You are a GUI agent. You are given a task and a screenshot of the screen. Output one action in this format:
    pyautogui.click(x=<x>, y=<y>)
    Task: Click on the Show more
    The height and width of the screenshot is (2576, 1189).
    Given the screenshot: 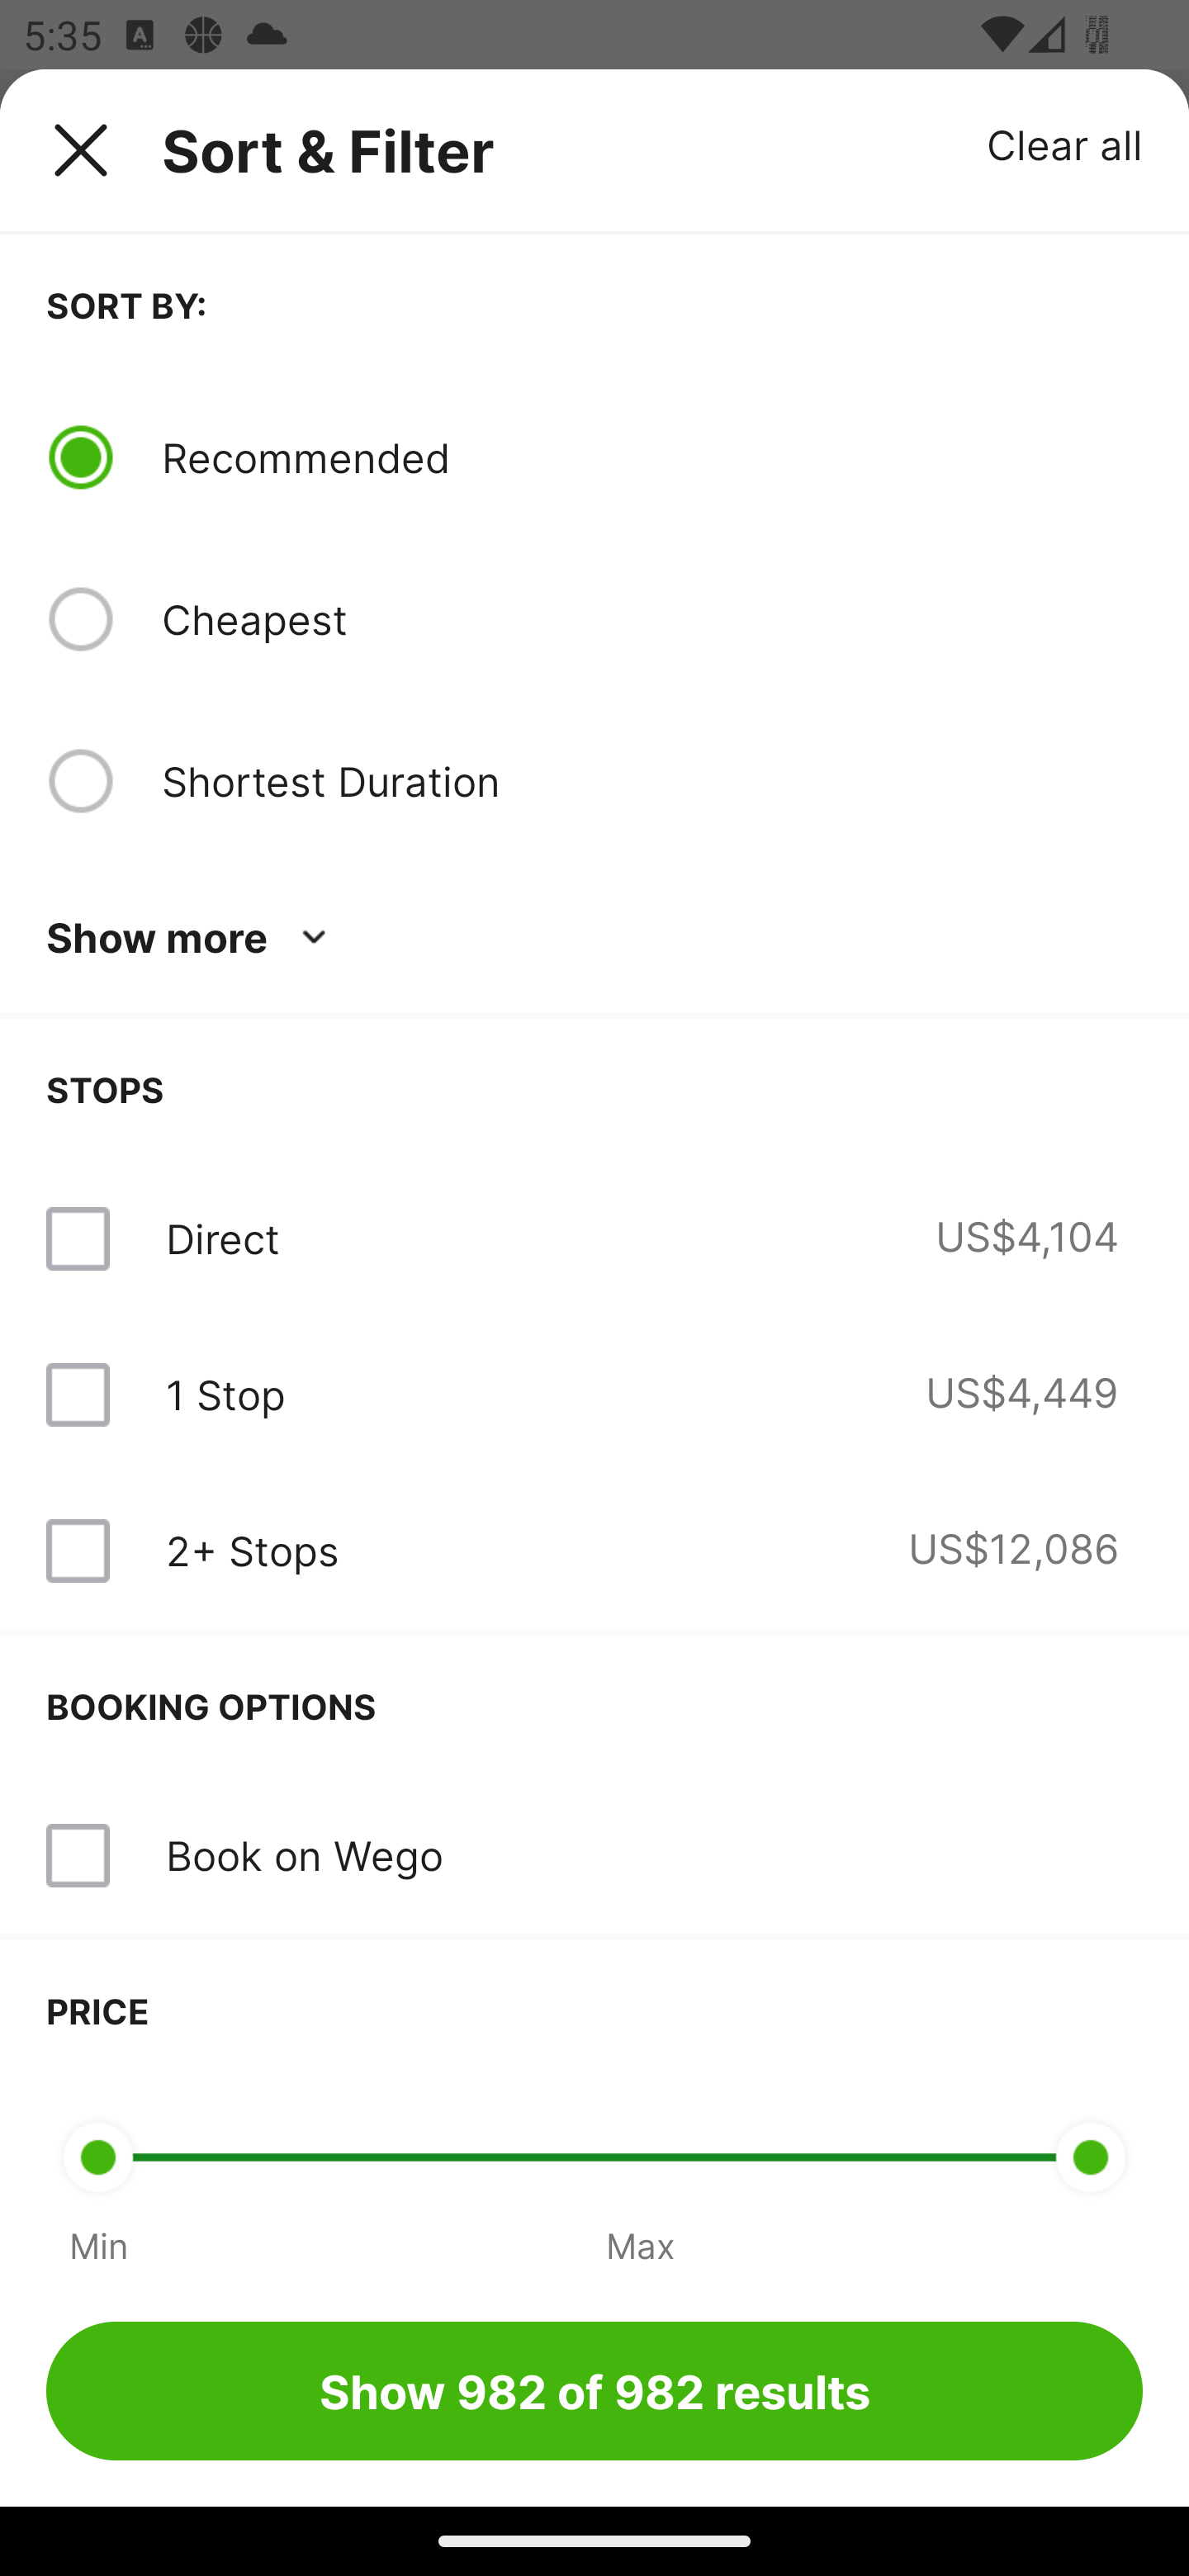 What is the action you would take?
    pyautogui.click(x=192, y=938)
    